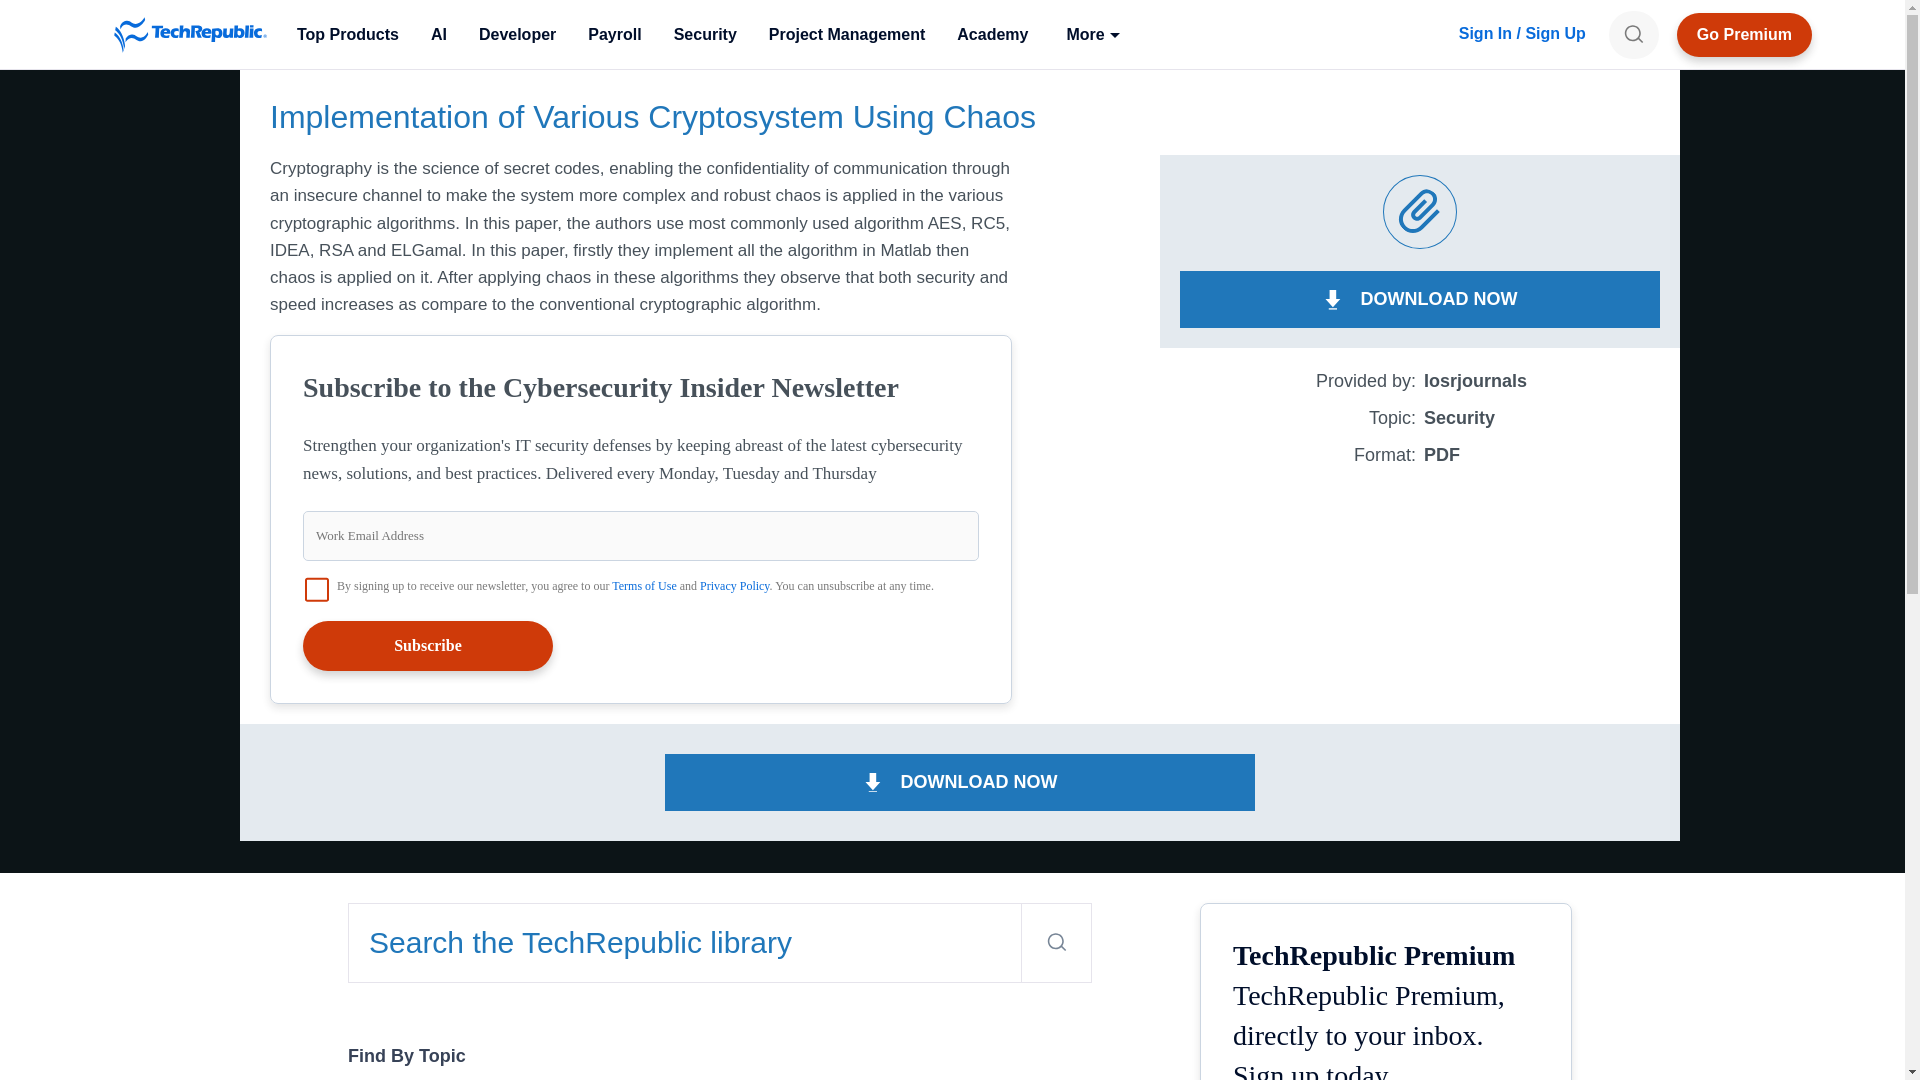 This screenshot has width=1920, height=1080. What do you see at coordinates (1744, 34) in the screenshot?
I see `Go Premium` at bounding box center [1744, 34].